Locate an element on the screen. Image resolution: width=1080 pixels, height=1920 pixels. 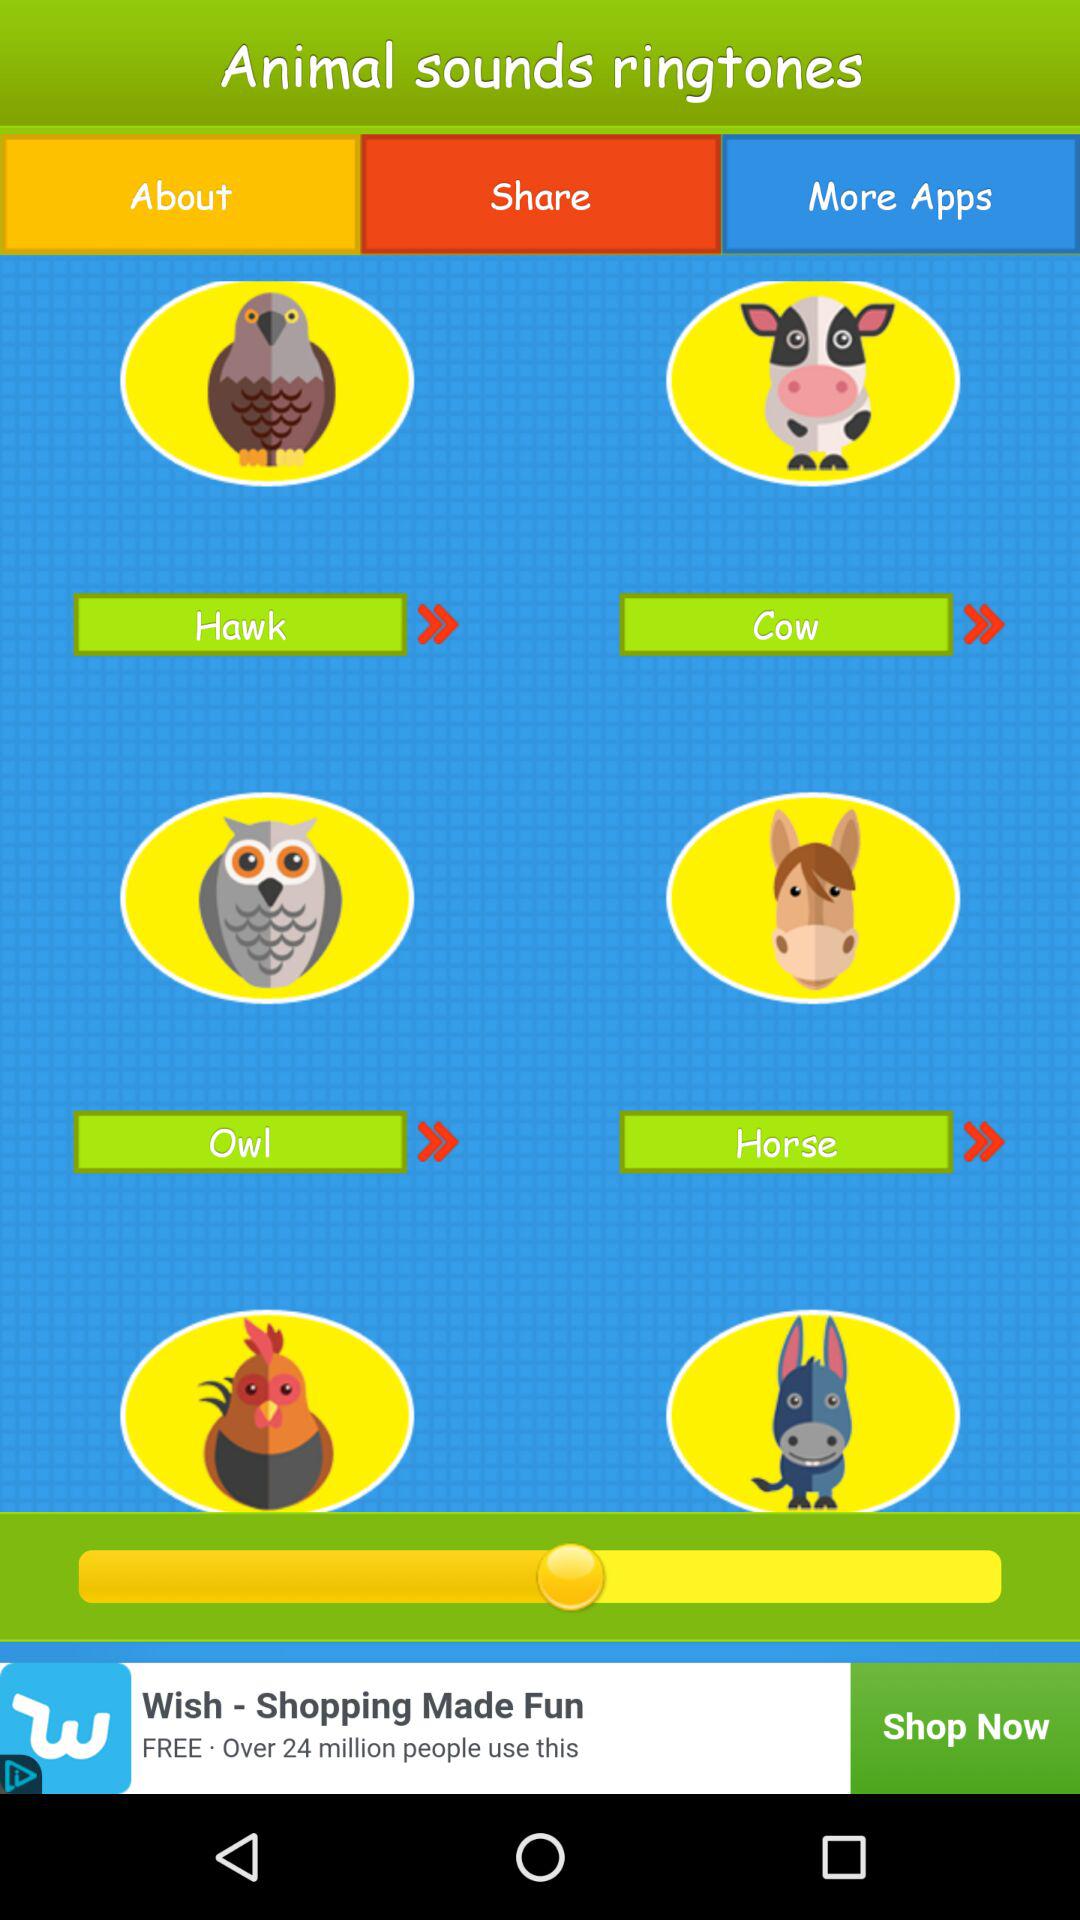
open horse icon is located at coordinates (786, 1142).